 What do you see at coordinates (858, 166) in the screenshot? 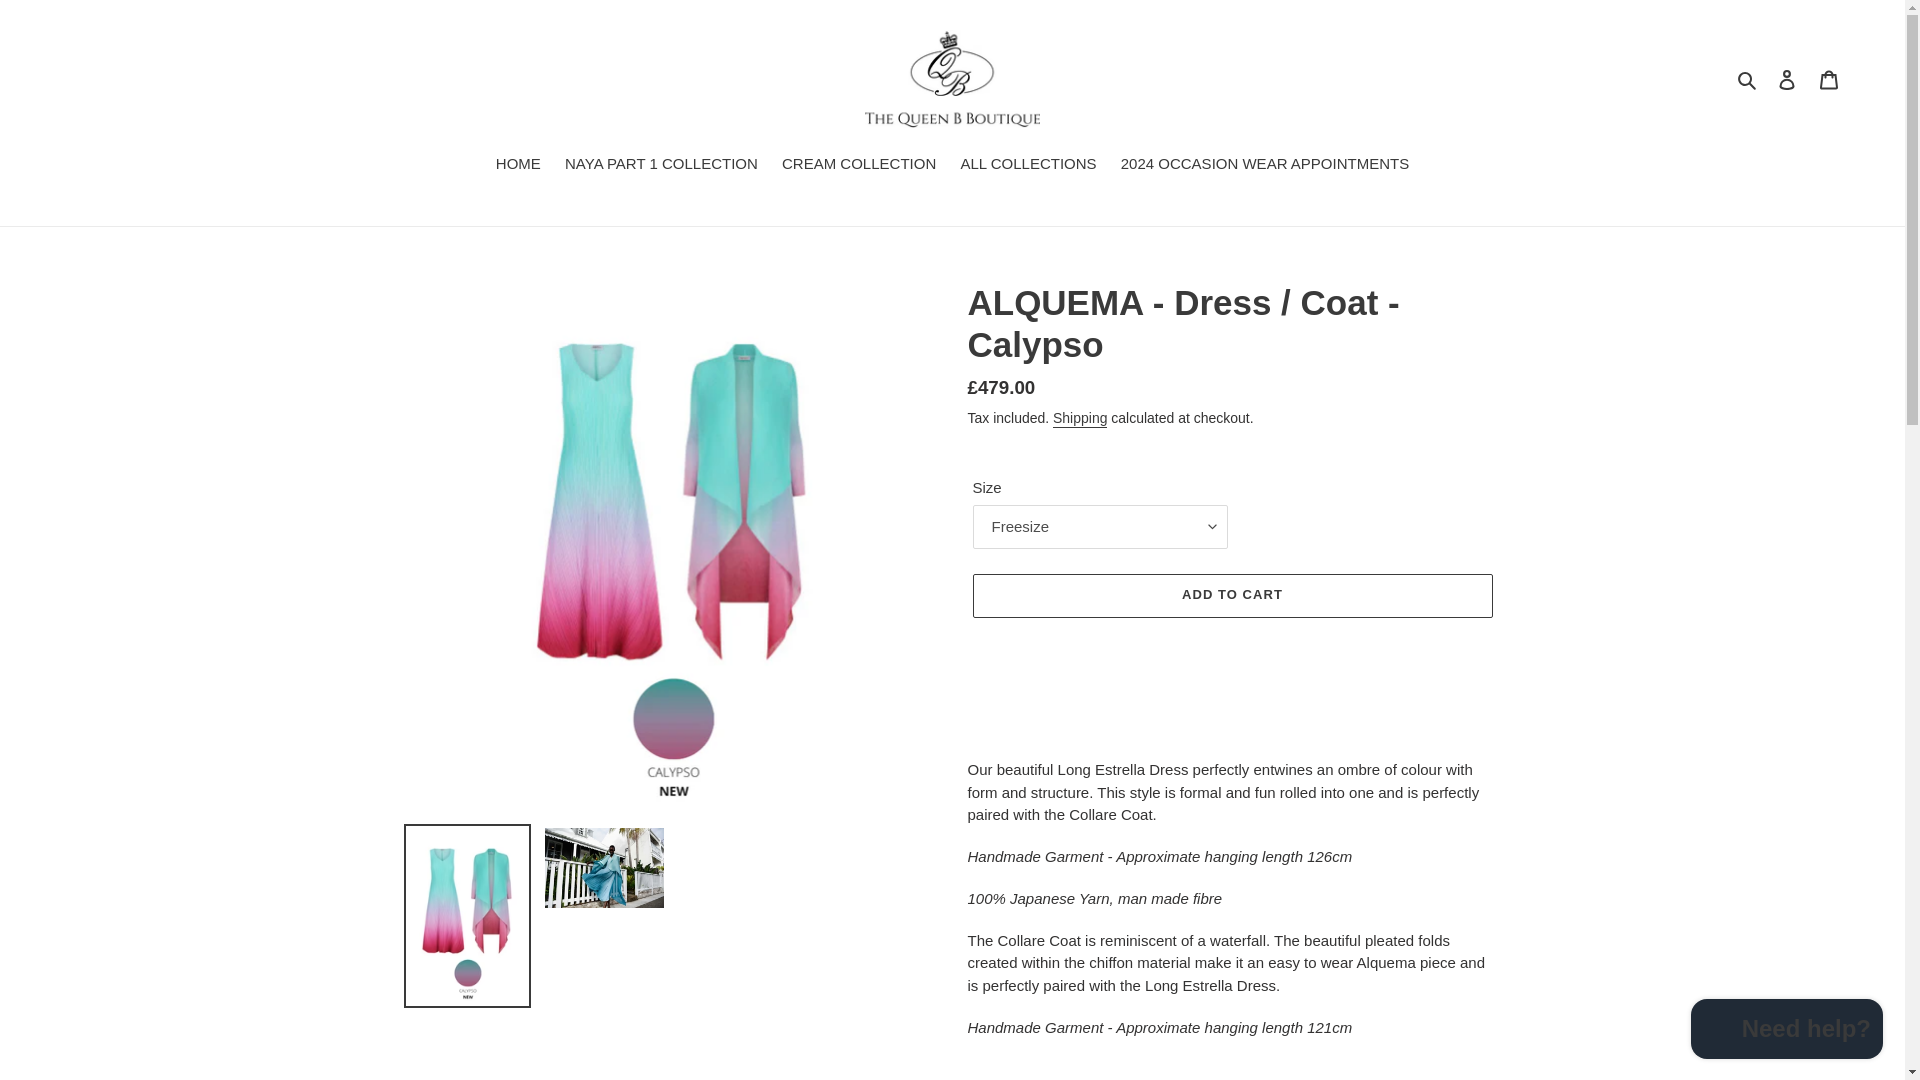
I see `CREAM COLLECTION` at bounding box center [858, 166].